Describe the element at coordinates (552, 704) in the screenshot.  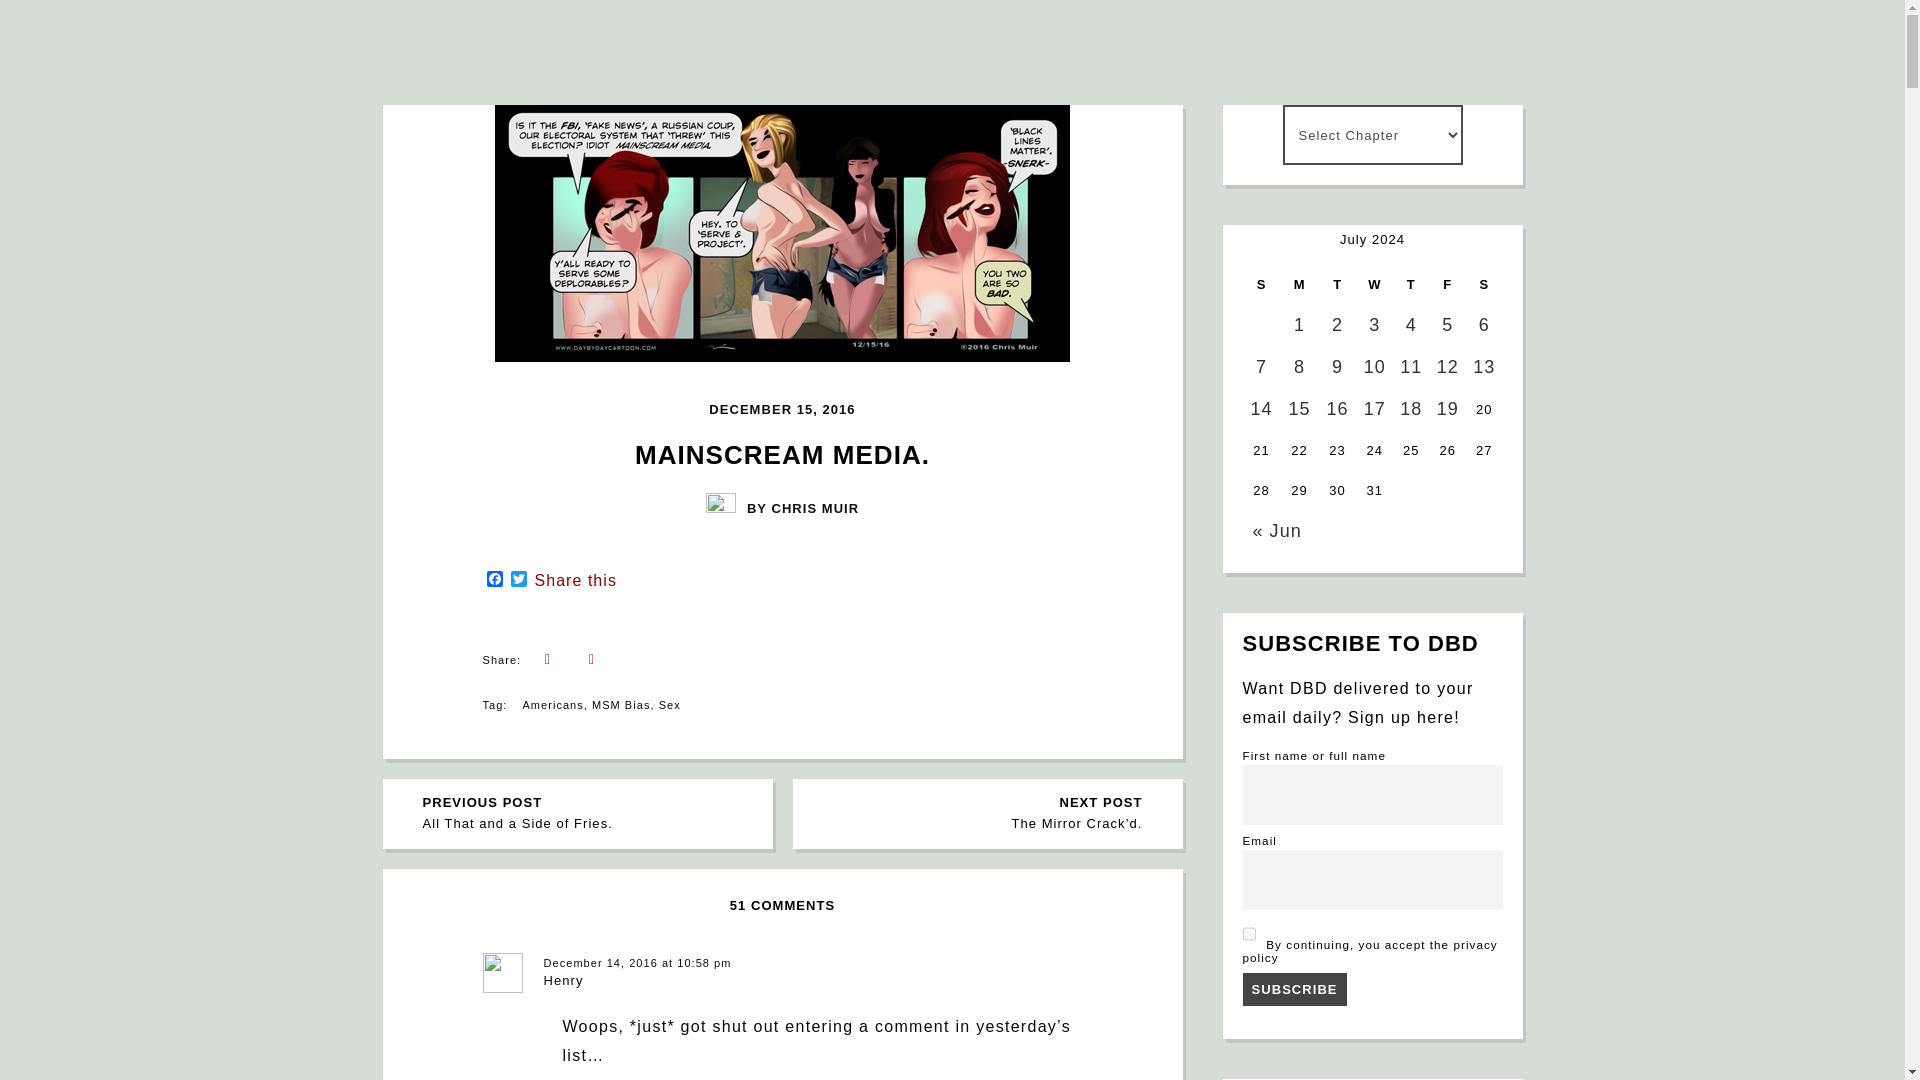
I see `Americans` at that location.